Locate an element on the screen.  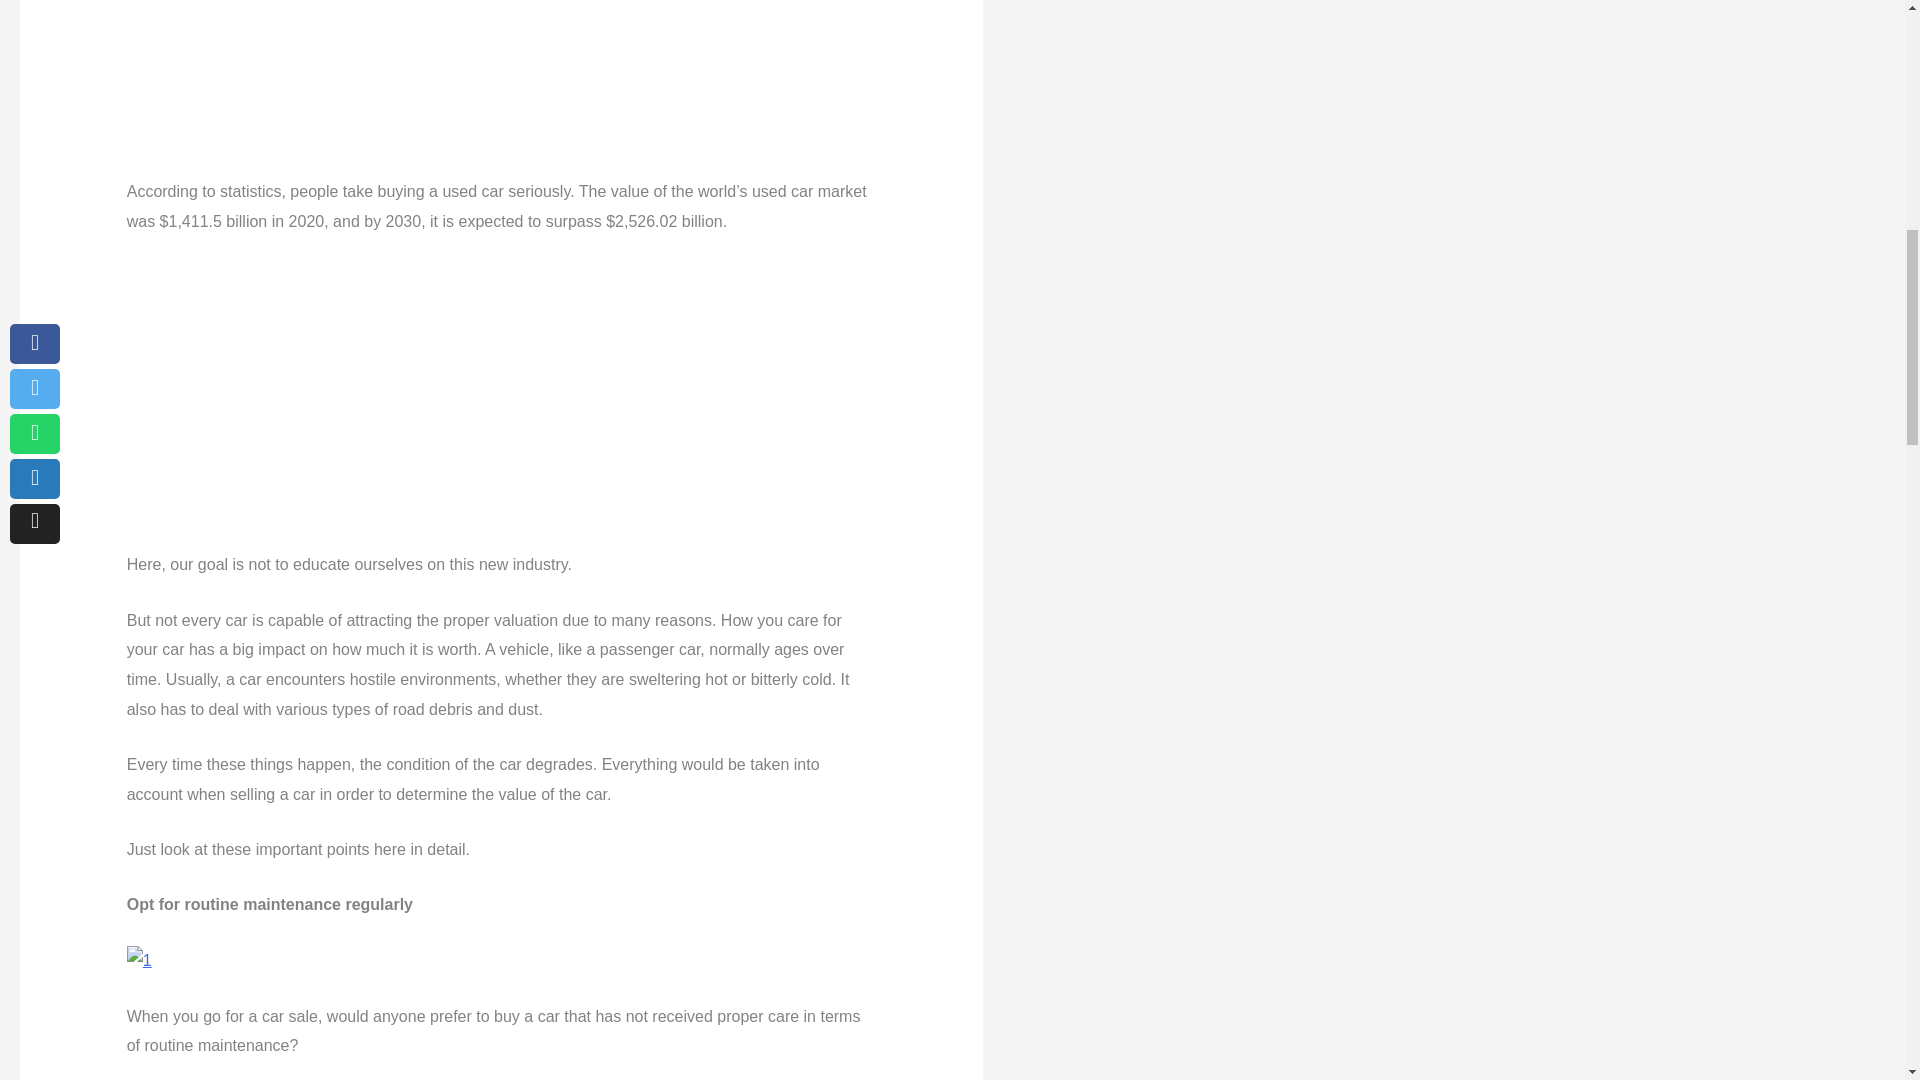
Advertisement is located at coordinates (502, 402).